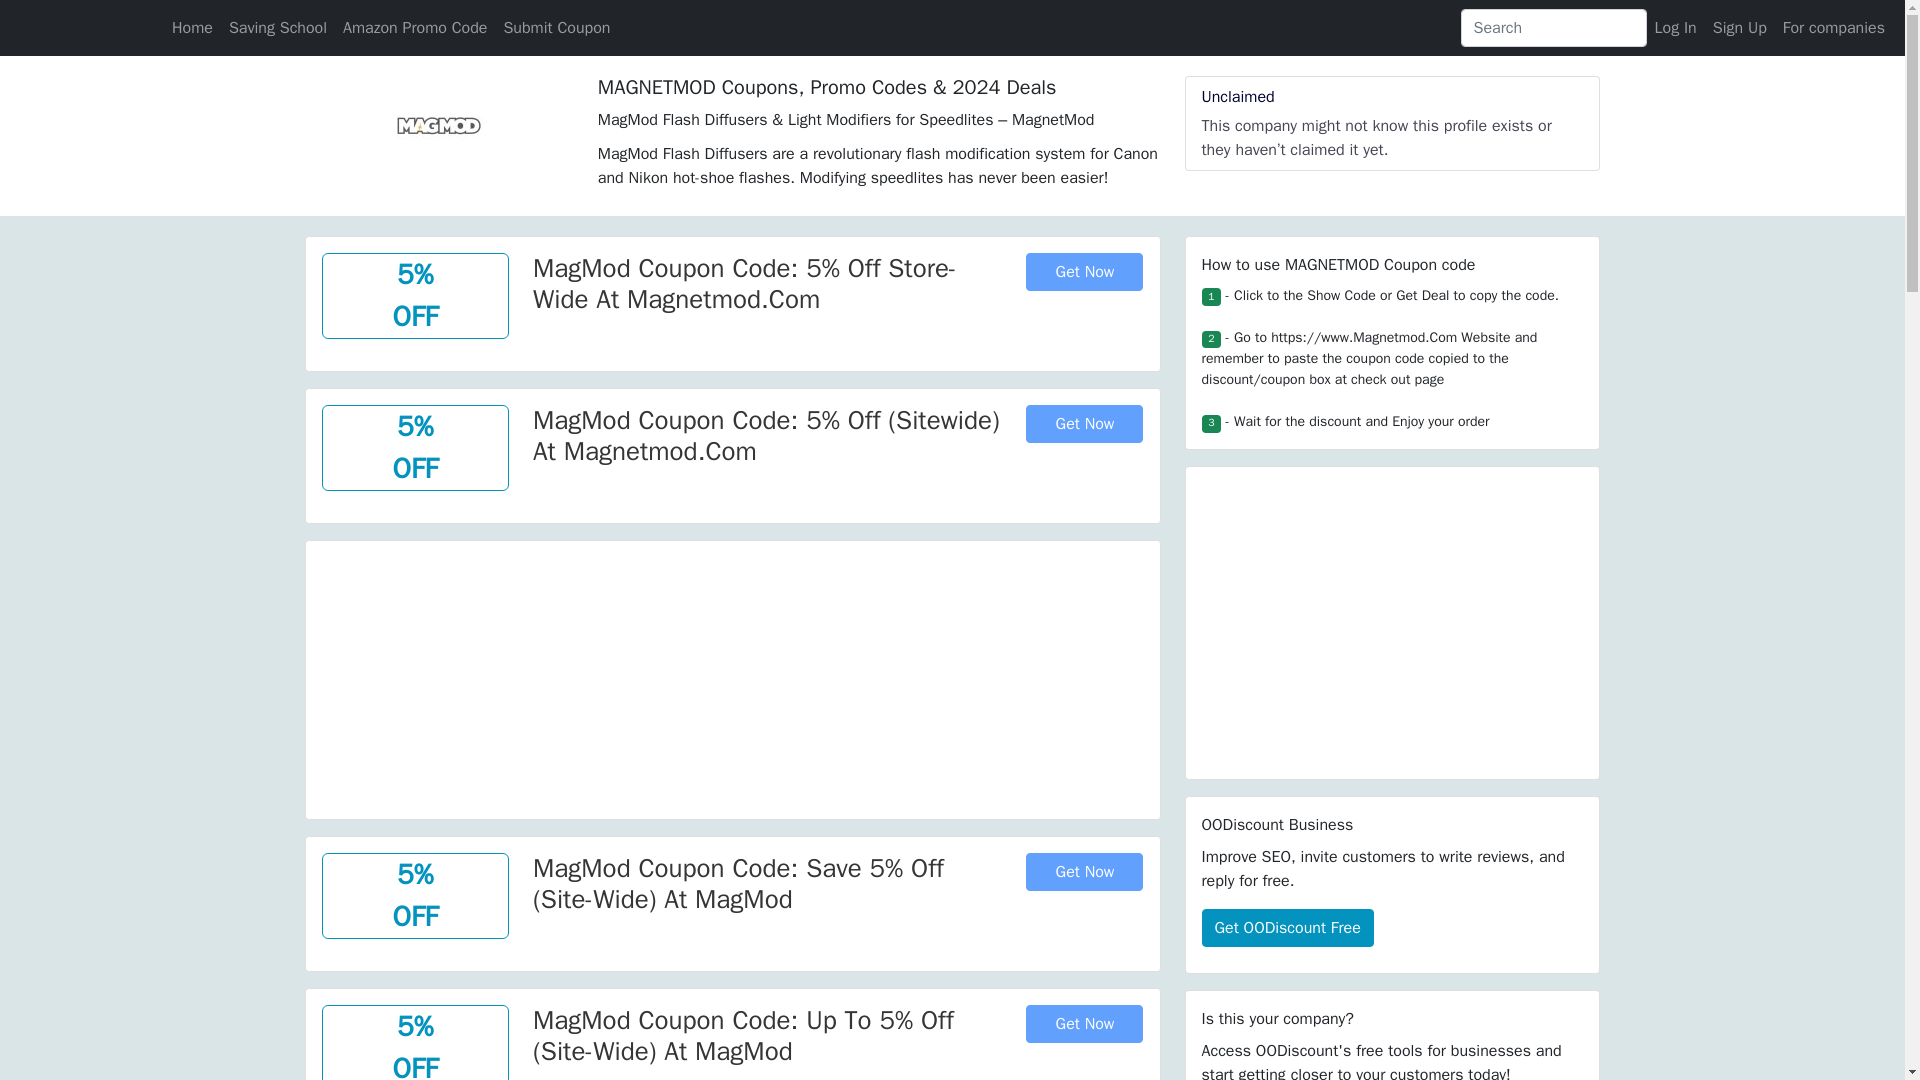 The height and width of the screenshot is (1080, 1920). I want to click on Get Now, so click(1084, 1024).